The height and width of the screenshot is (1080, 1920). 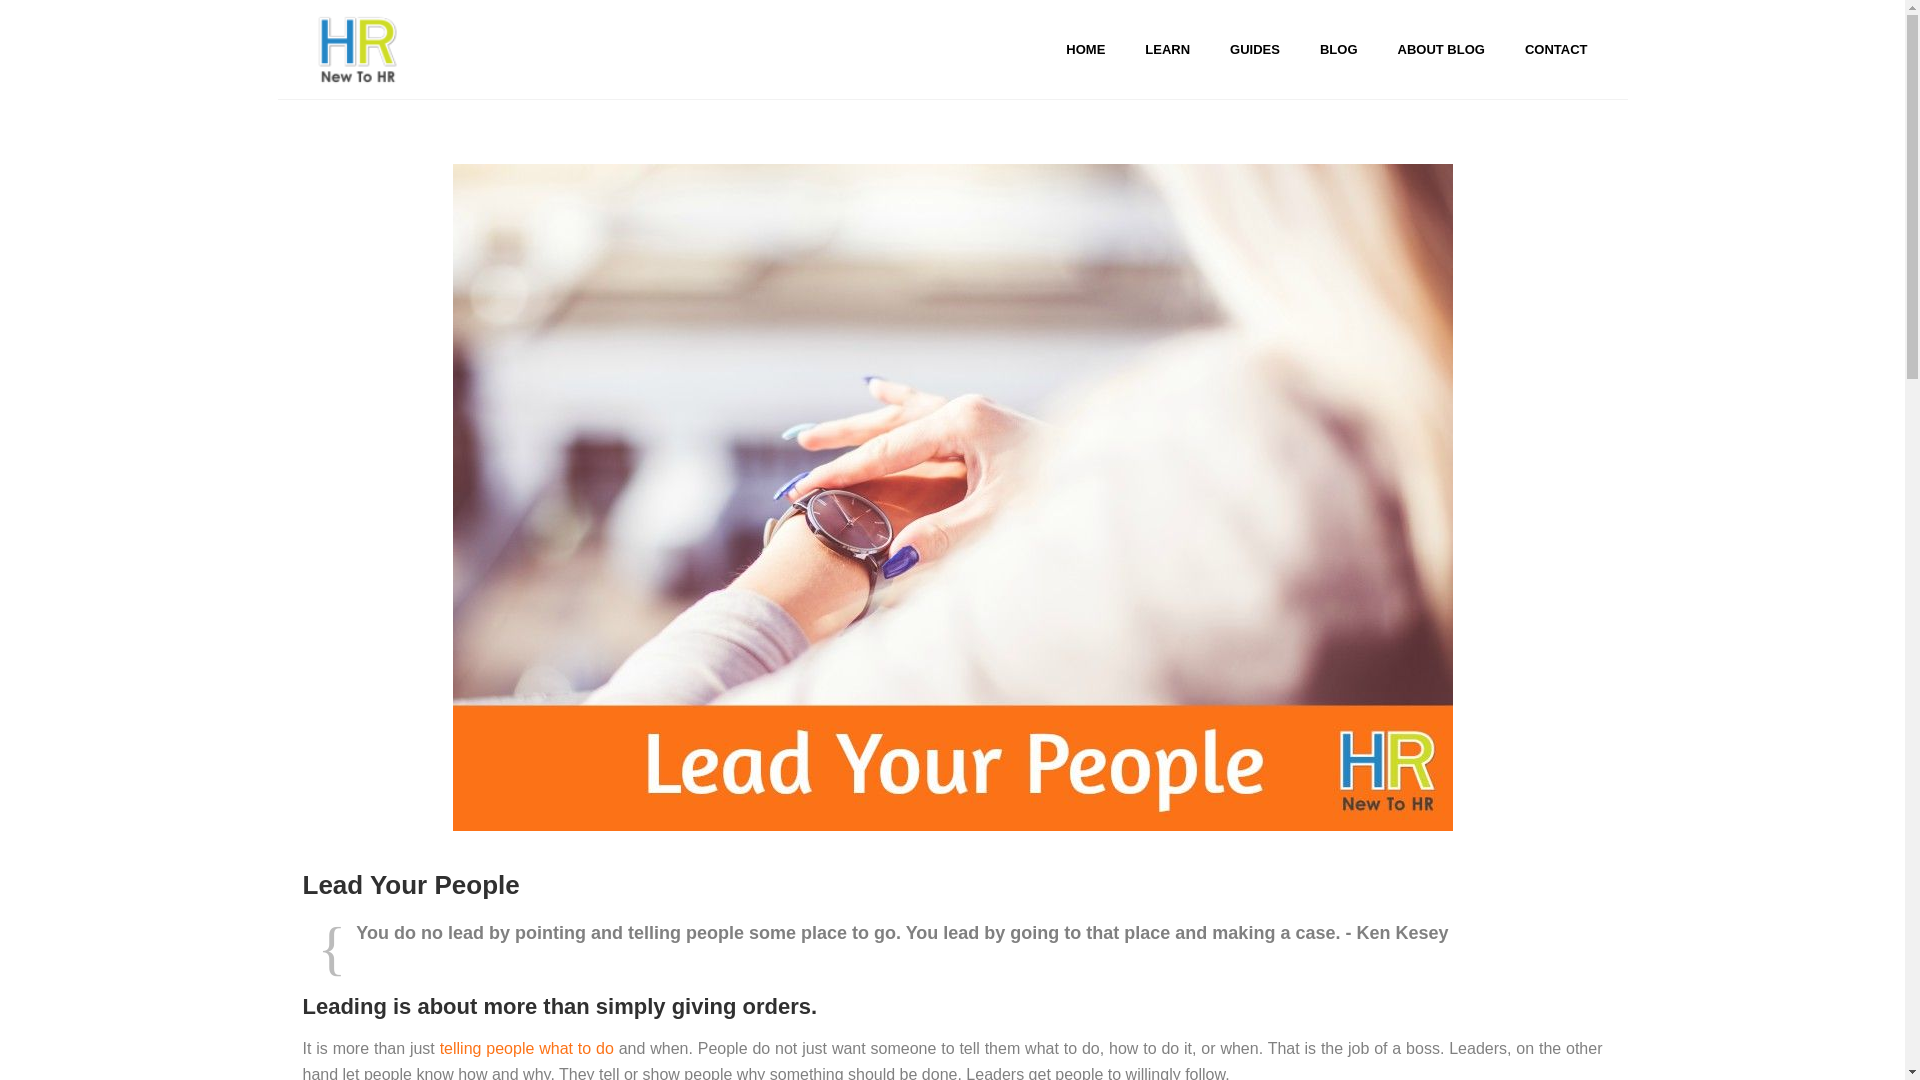 I want to click on Contact Us, so click(x=1556, y=50).